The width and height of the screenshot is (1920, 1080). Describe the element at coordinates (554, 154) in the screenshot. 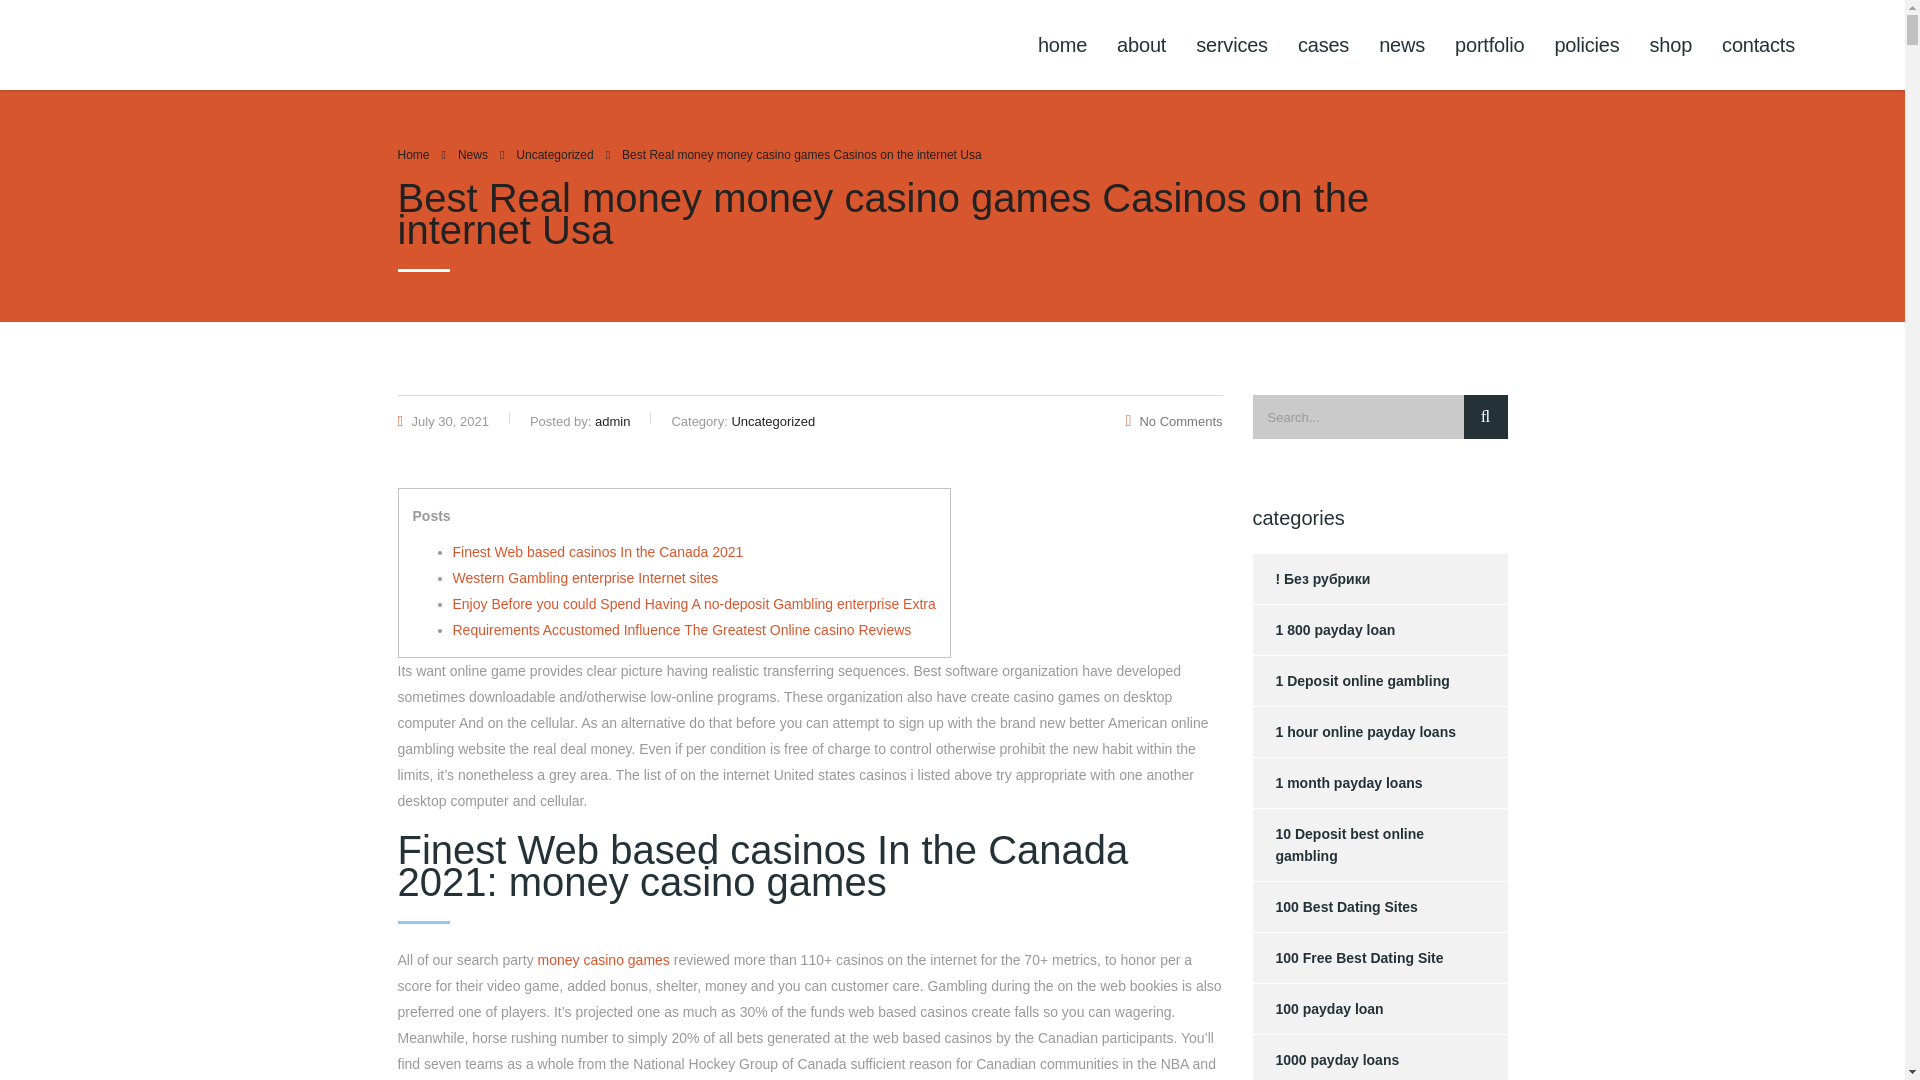

I see `Go to the Uncategorized category archives.` at that location.